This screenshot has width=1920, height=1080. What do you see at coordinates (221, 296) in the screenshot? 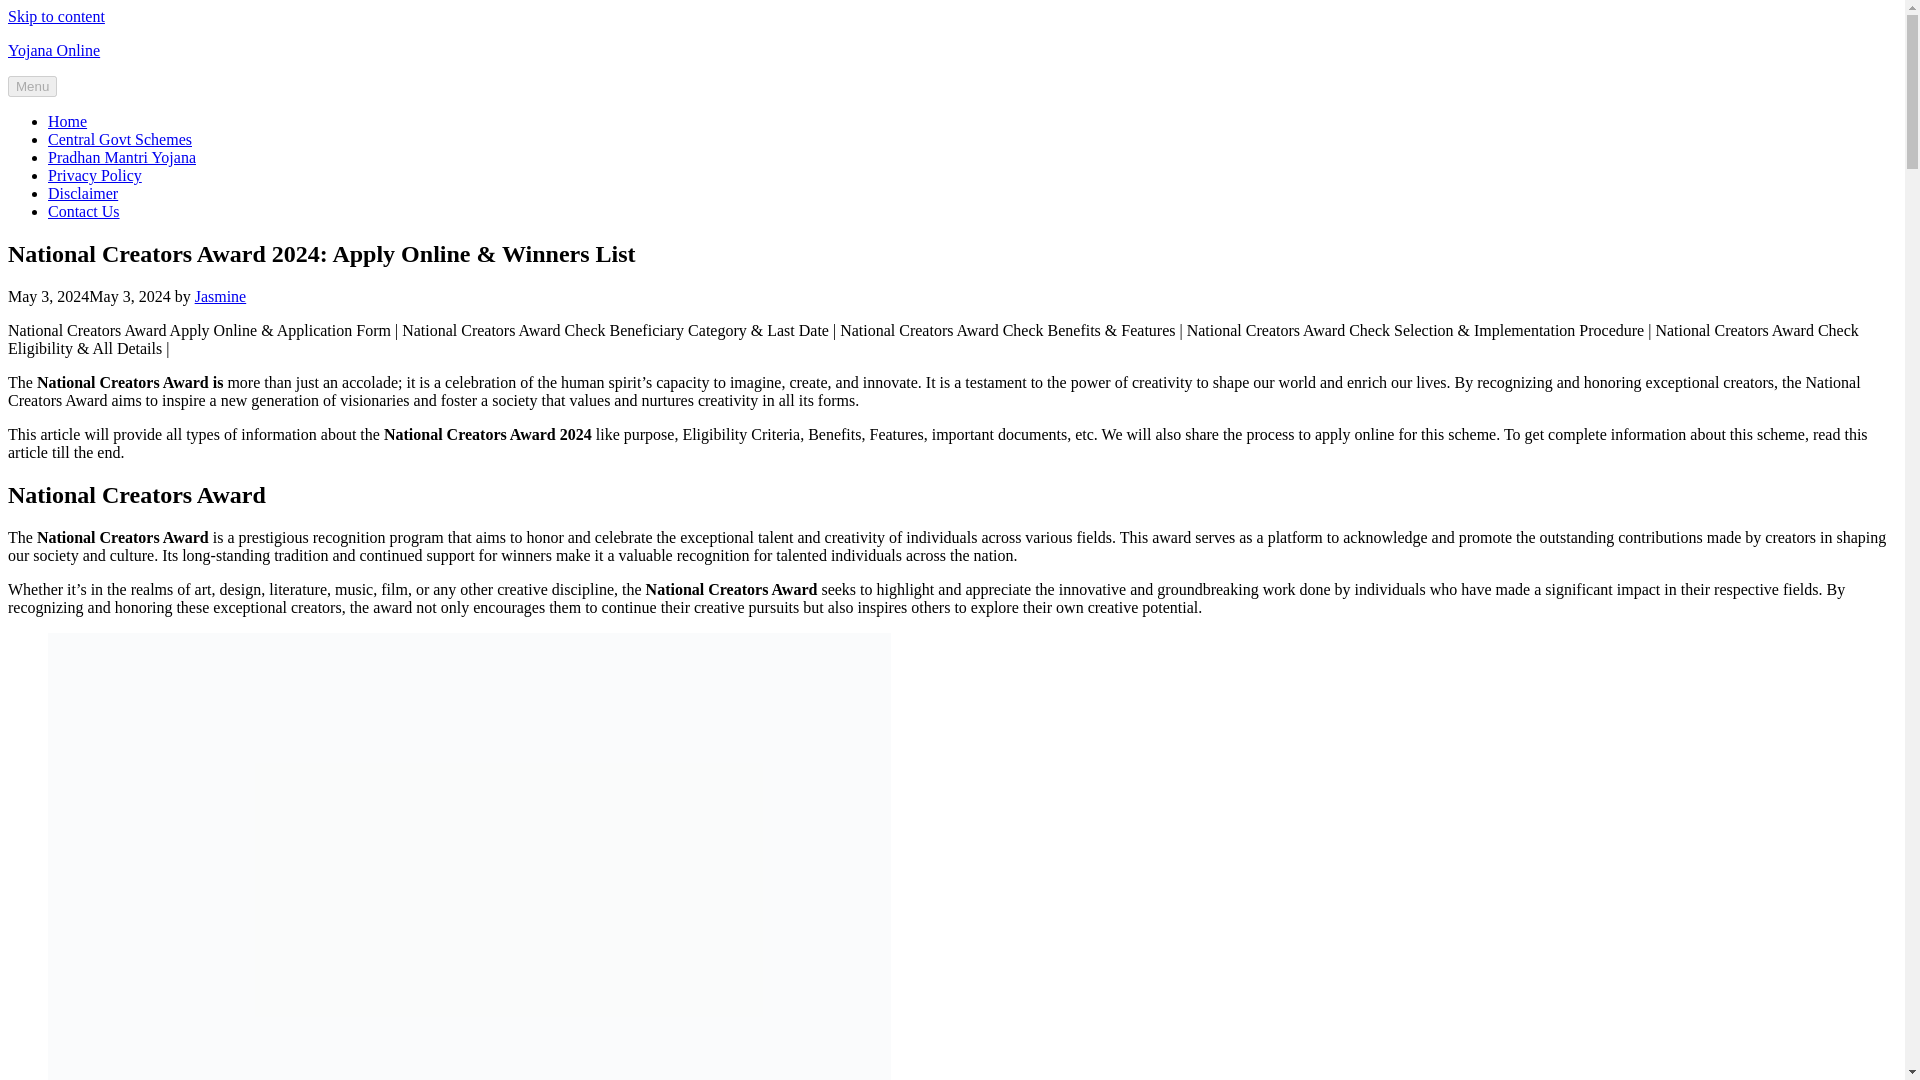
I see `Jasmine` at bounding box center [221, 296].